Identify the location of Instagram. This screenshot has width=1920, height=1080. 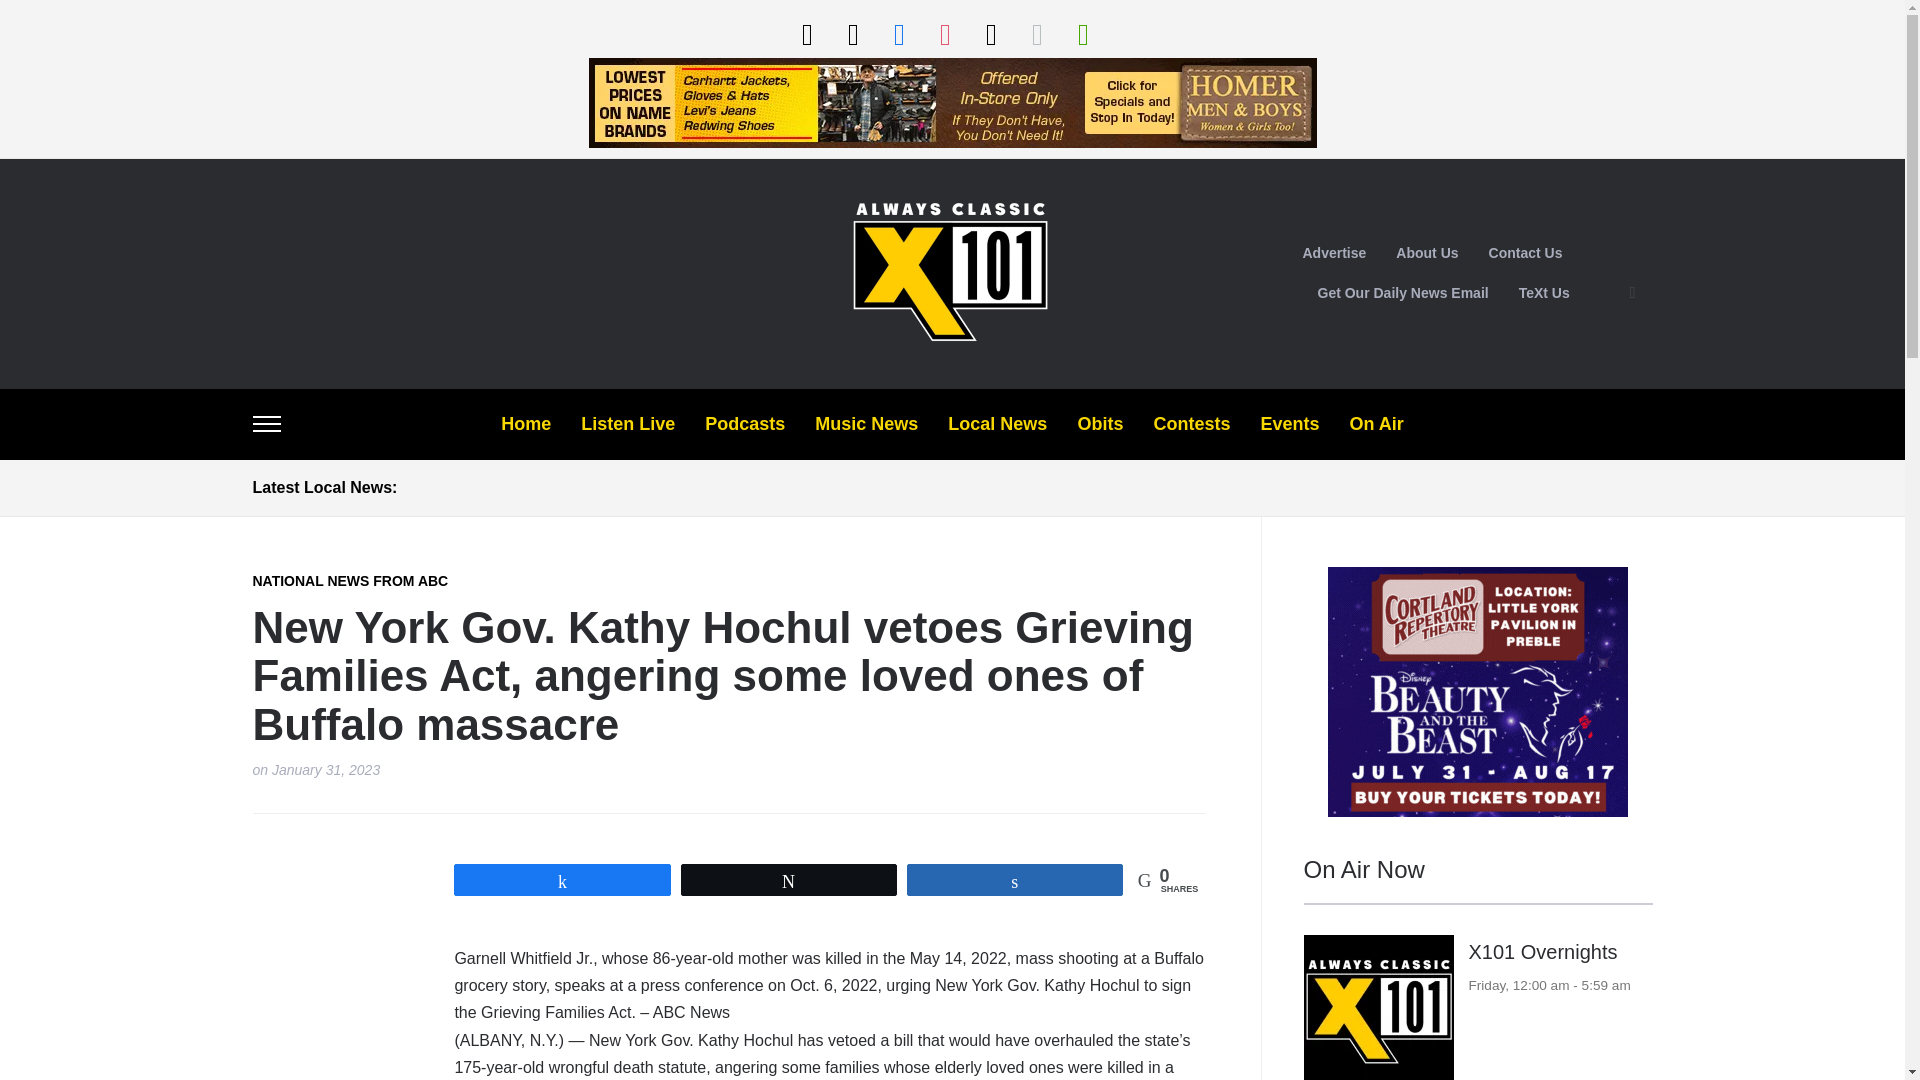
(944, 33).